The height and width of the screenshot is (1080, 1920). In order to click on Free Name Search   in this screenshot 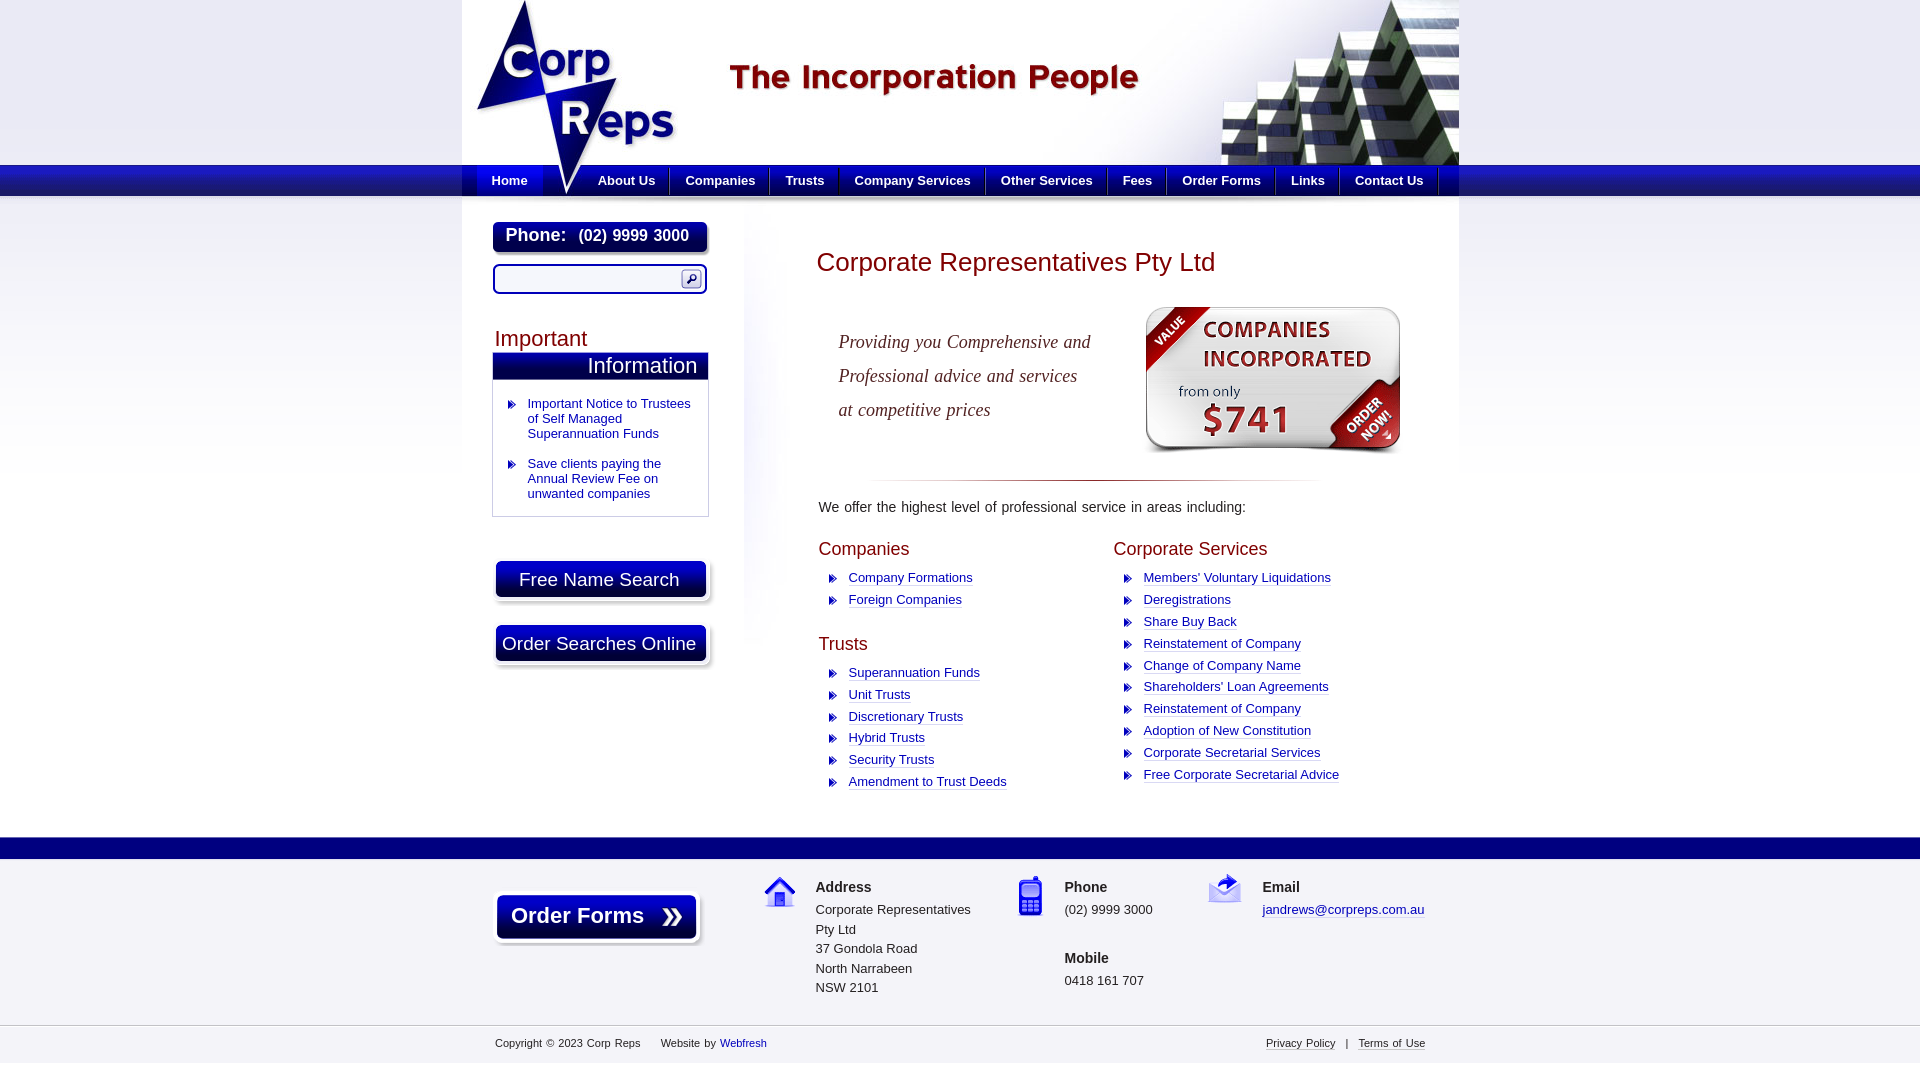, I will do `click(604, 582)`.